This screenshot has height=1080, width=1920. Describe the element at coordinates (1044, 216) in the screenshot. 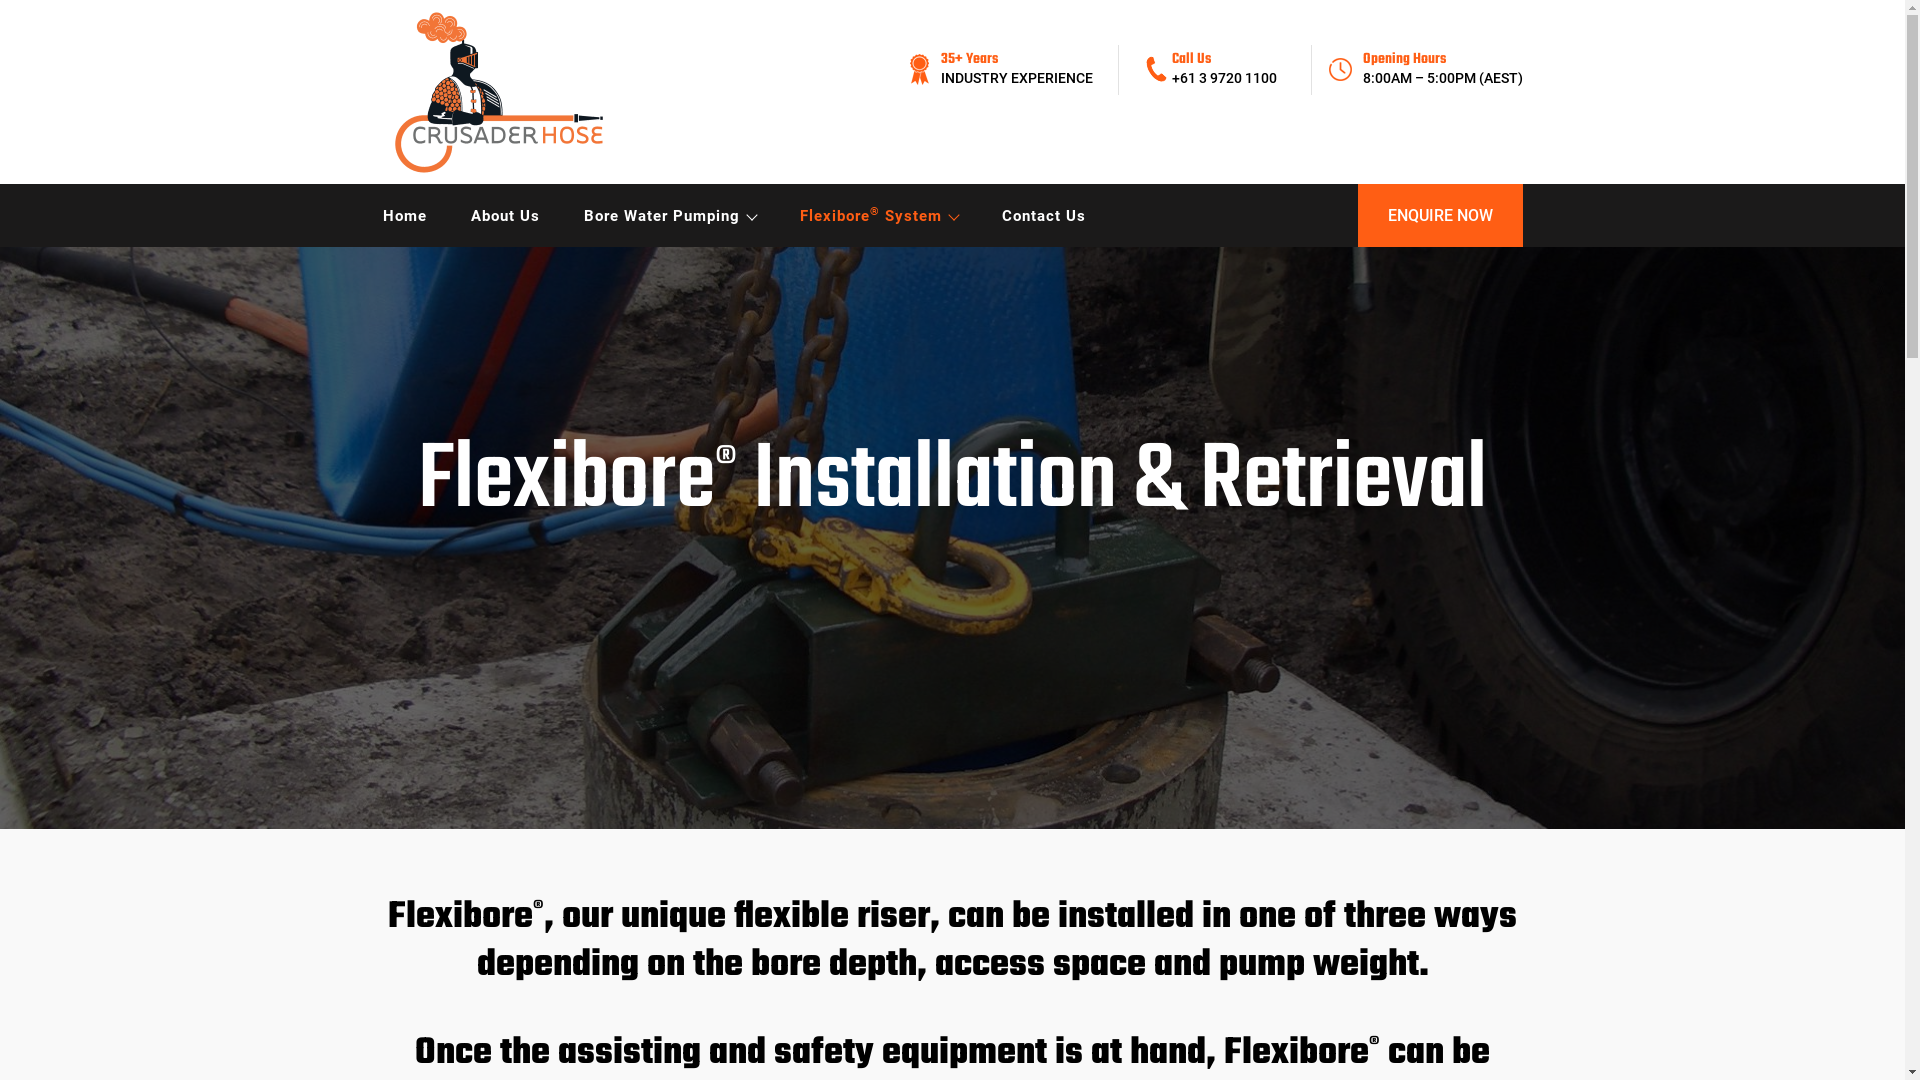

I see `Contact Us` at that location.